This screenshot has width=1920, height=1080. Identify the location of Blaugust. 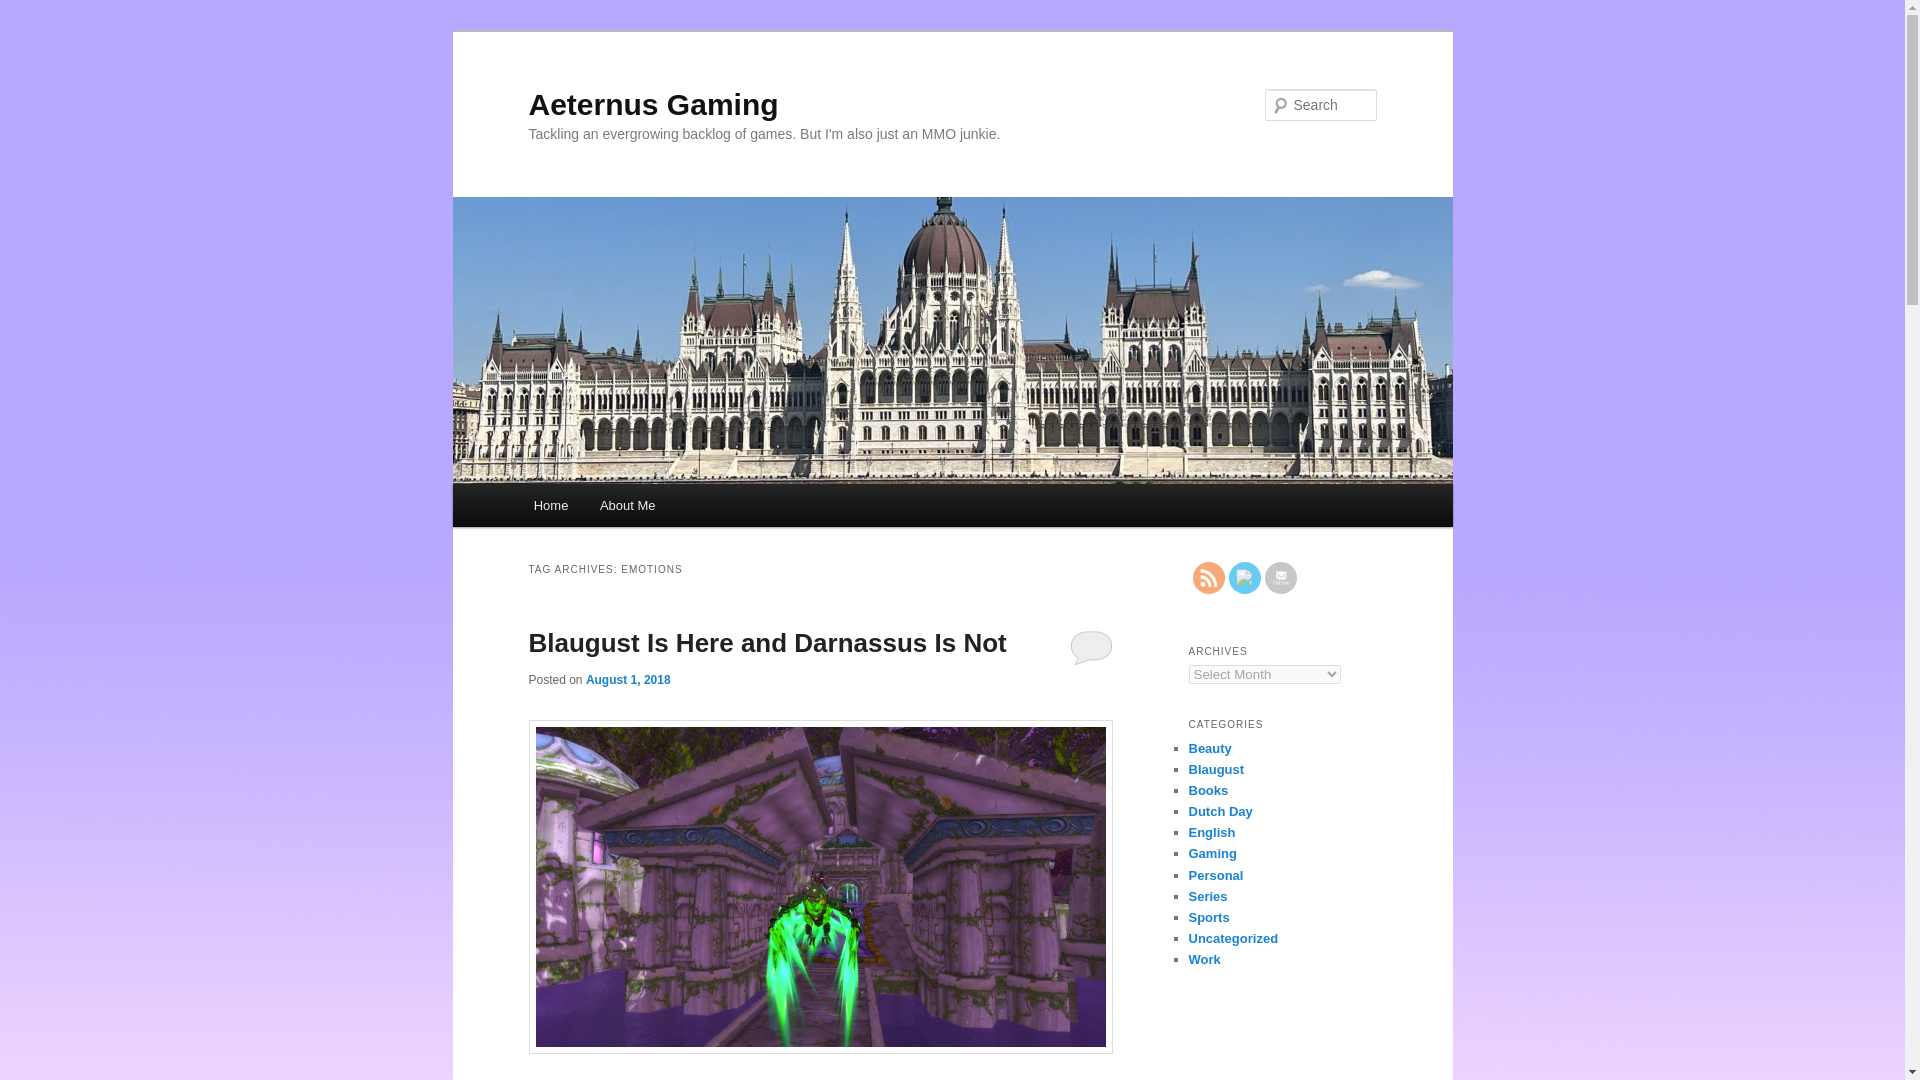
(1216, 769).